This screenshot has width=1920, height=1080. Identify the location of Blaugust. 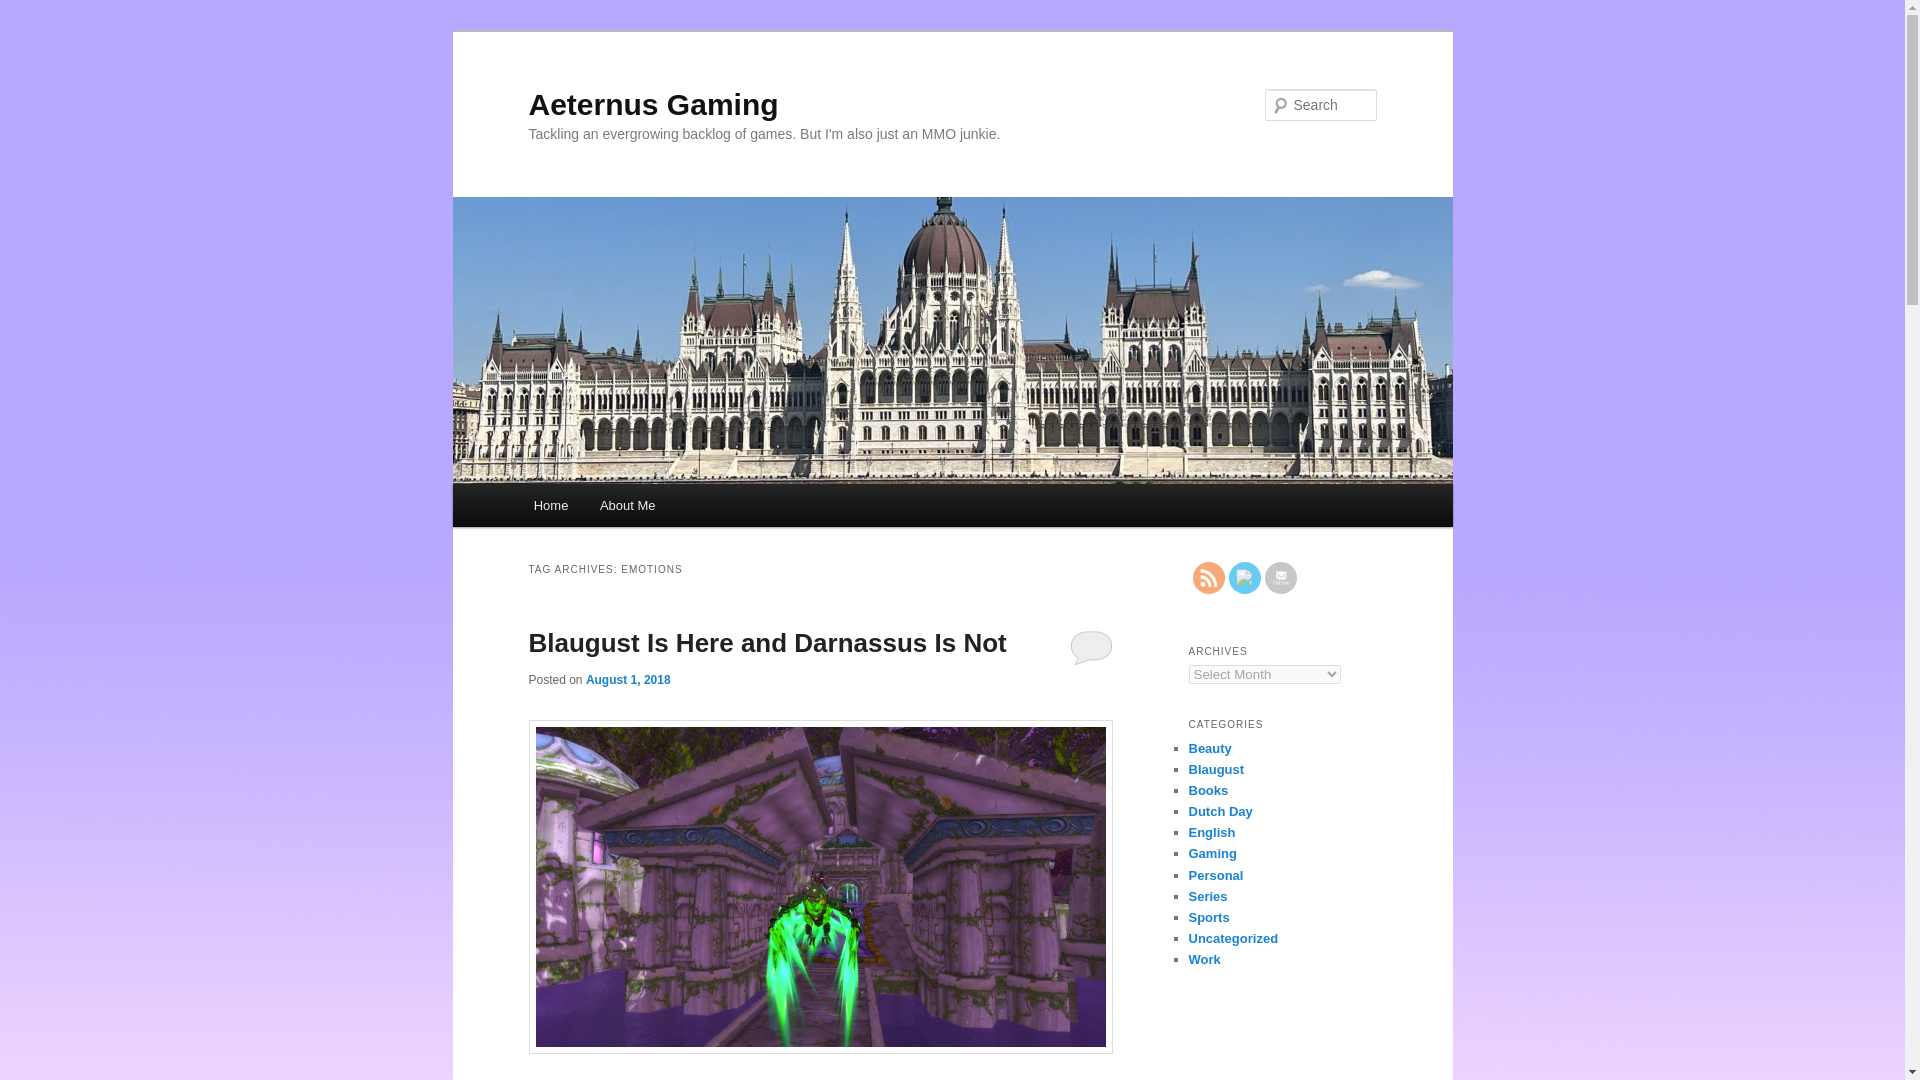
(1216, 769).